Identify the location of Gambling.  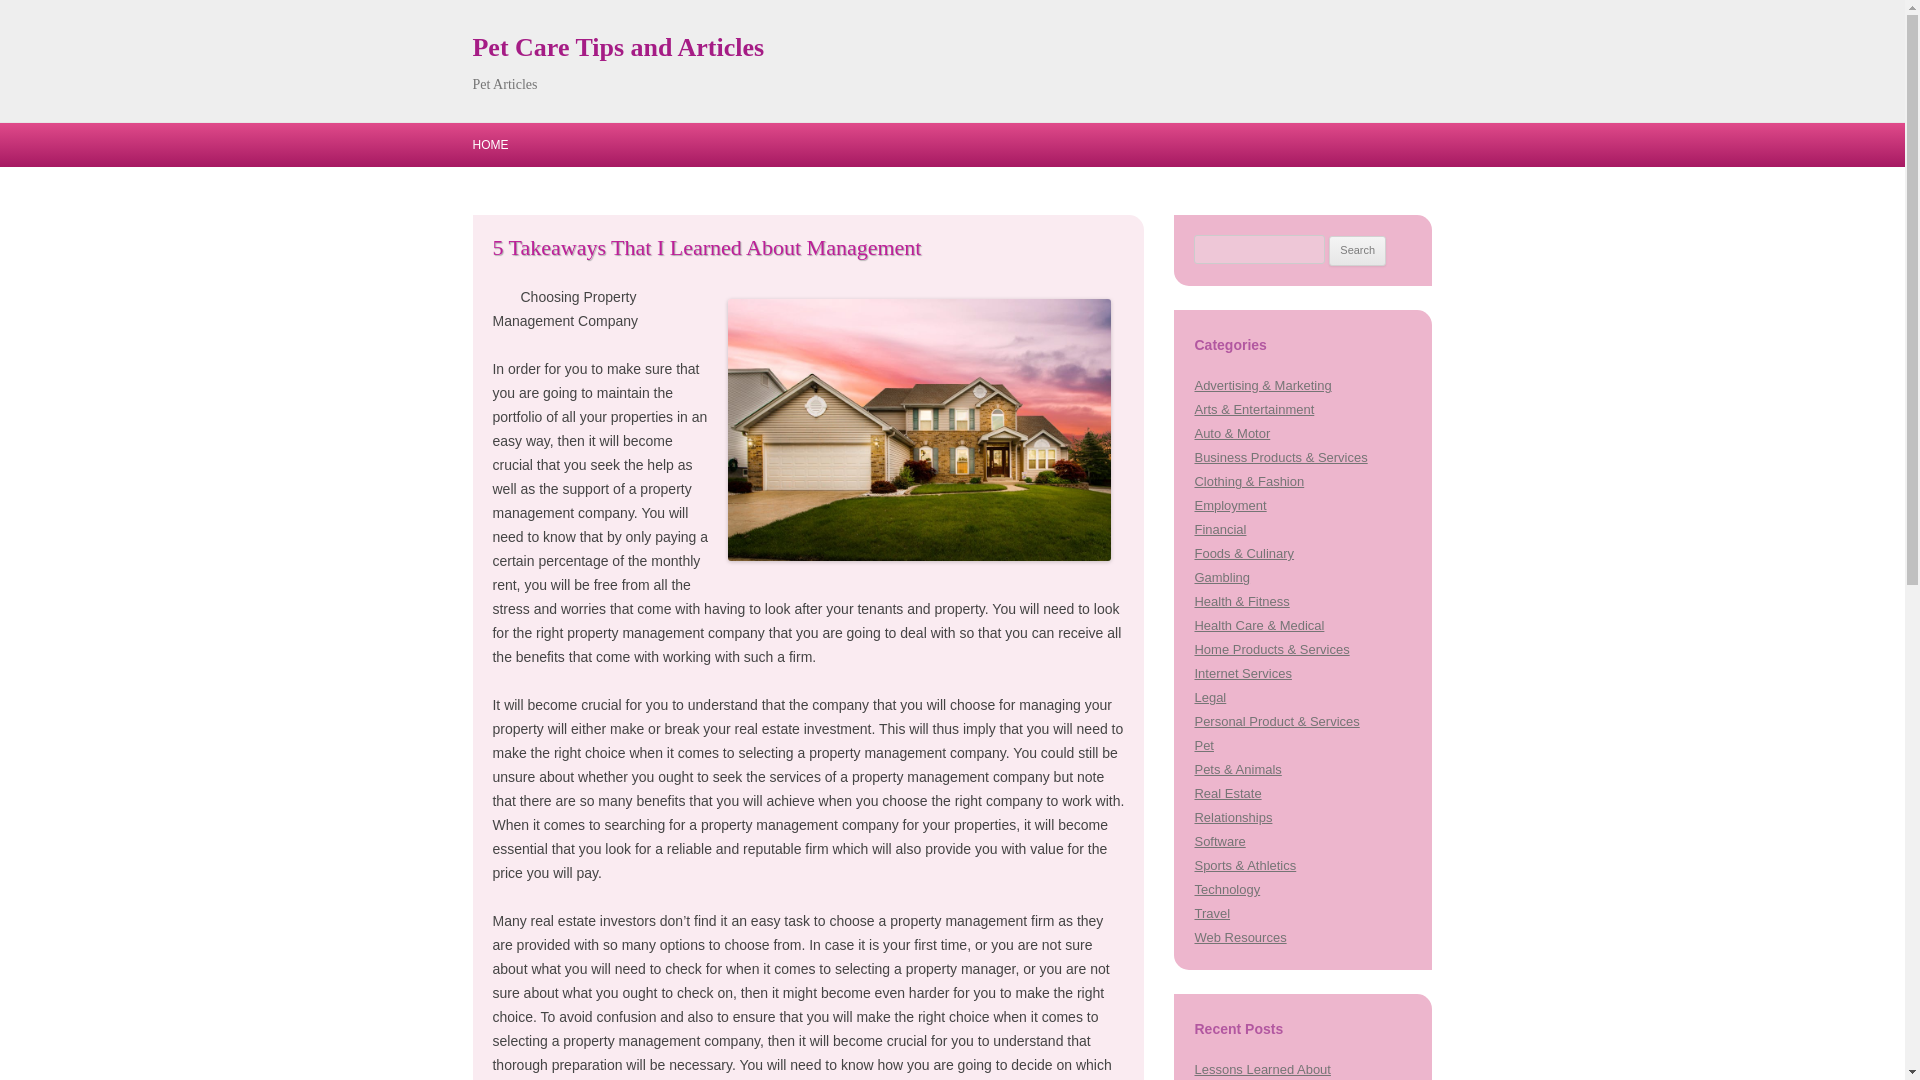
(1222, 578).